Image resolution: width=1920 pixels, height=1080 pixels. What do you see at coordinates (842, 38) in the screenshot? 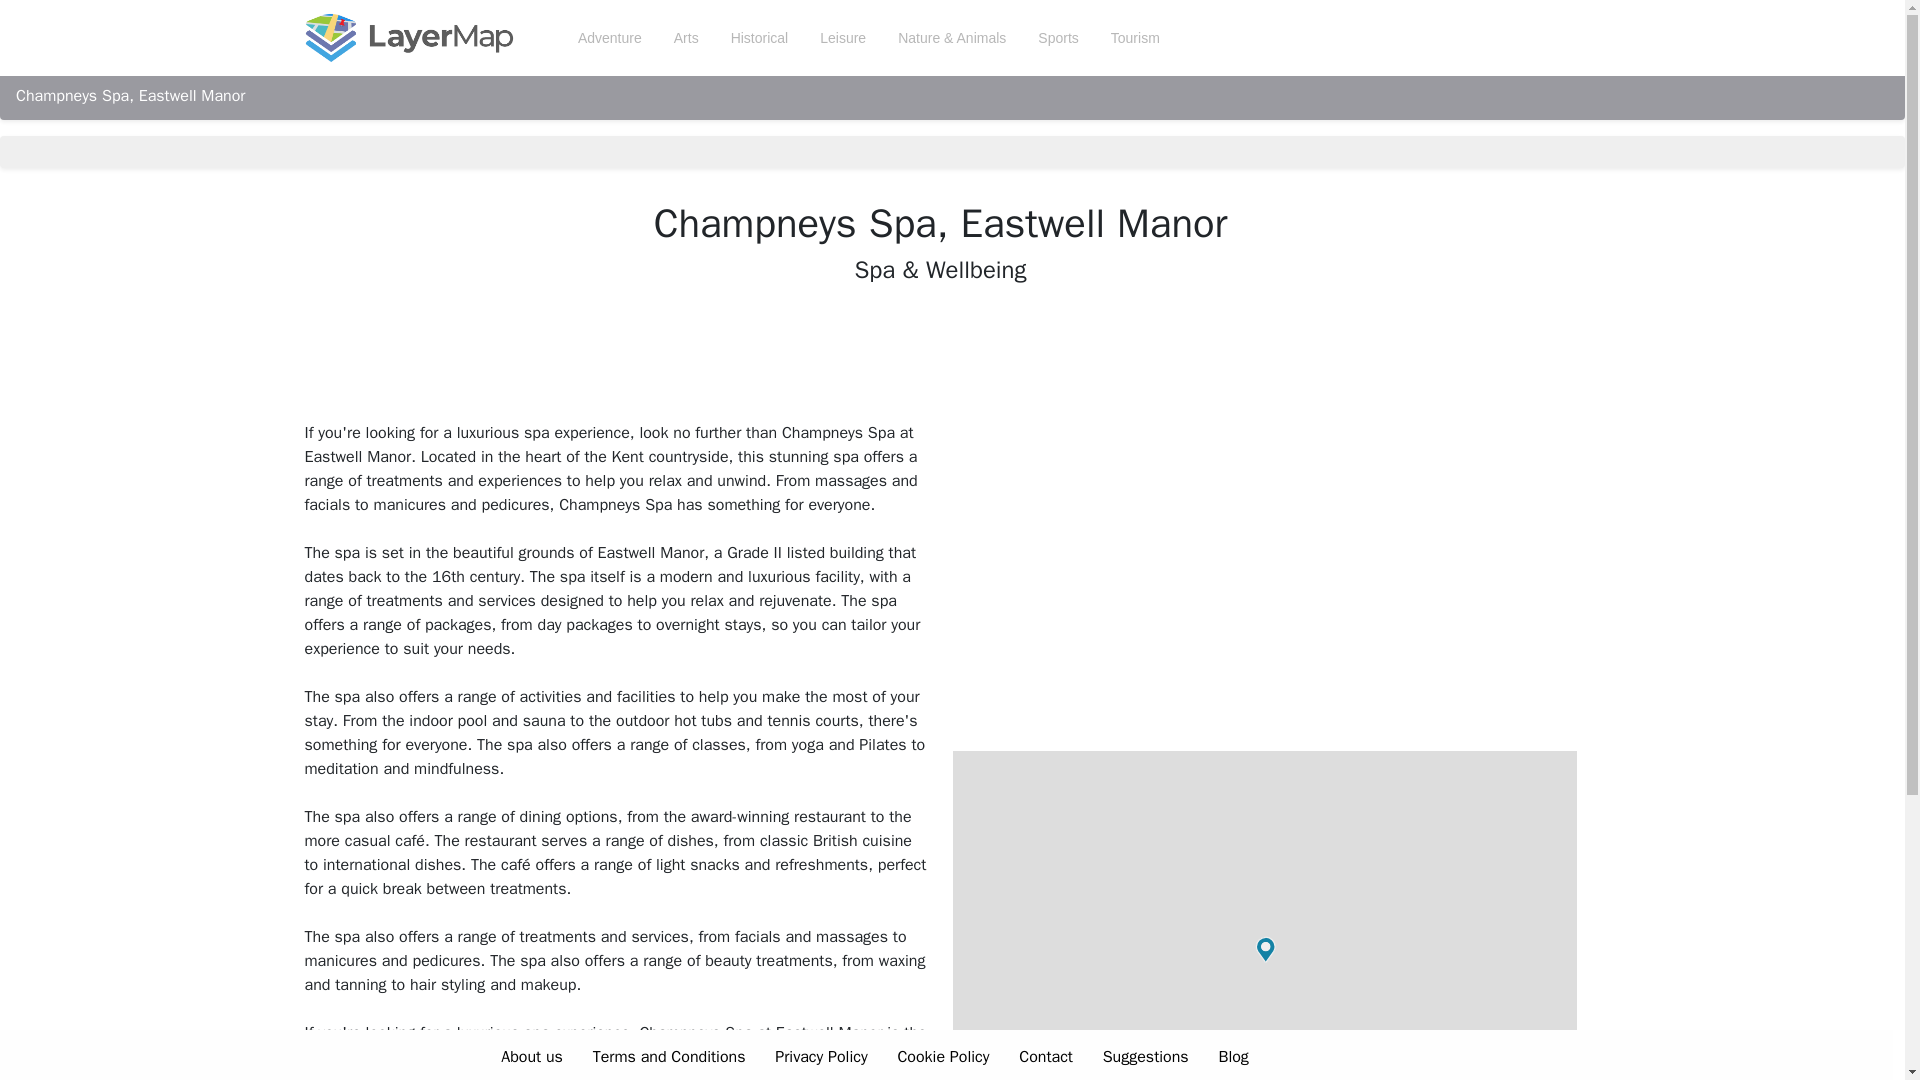
I see `Leisure` at bounding box center [842, 38].